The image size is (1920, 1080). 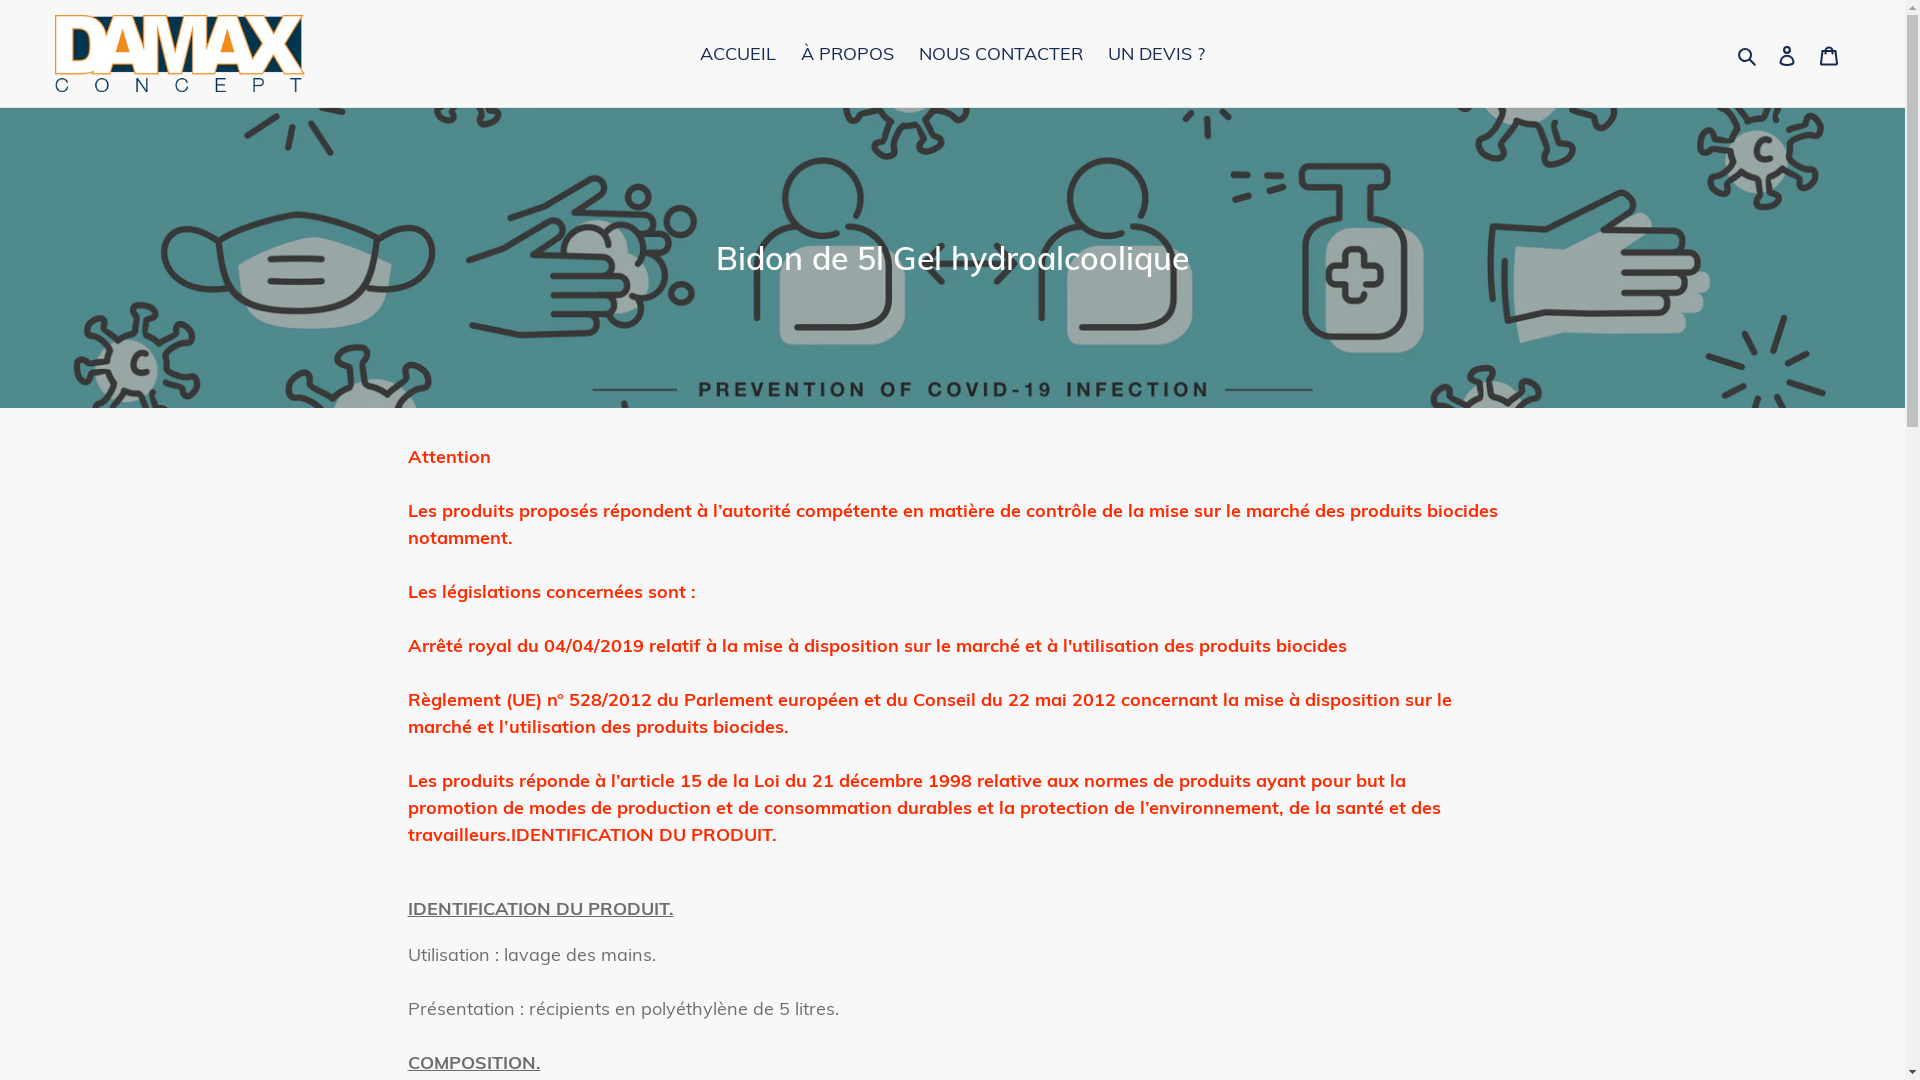 What do you see at coordinates (1748, 53) in the screenshot?
I see `Rechercher` at bounding box center [1748, 53].